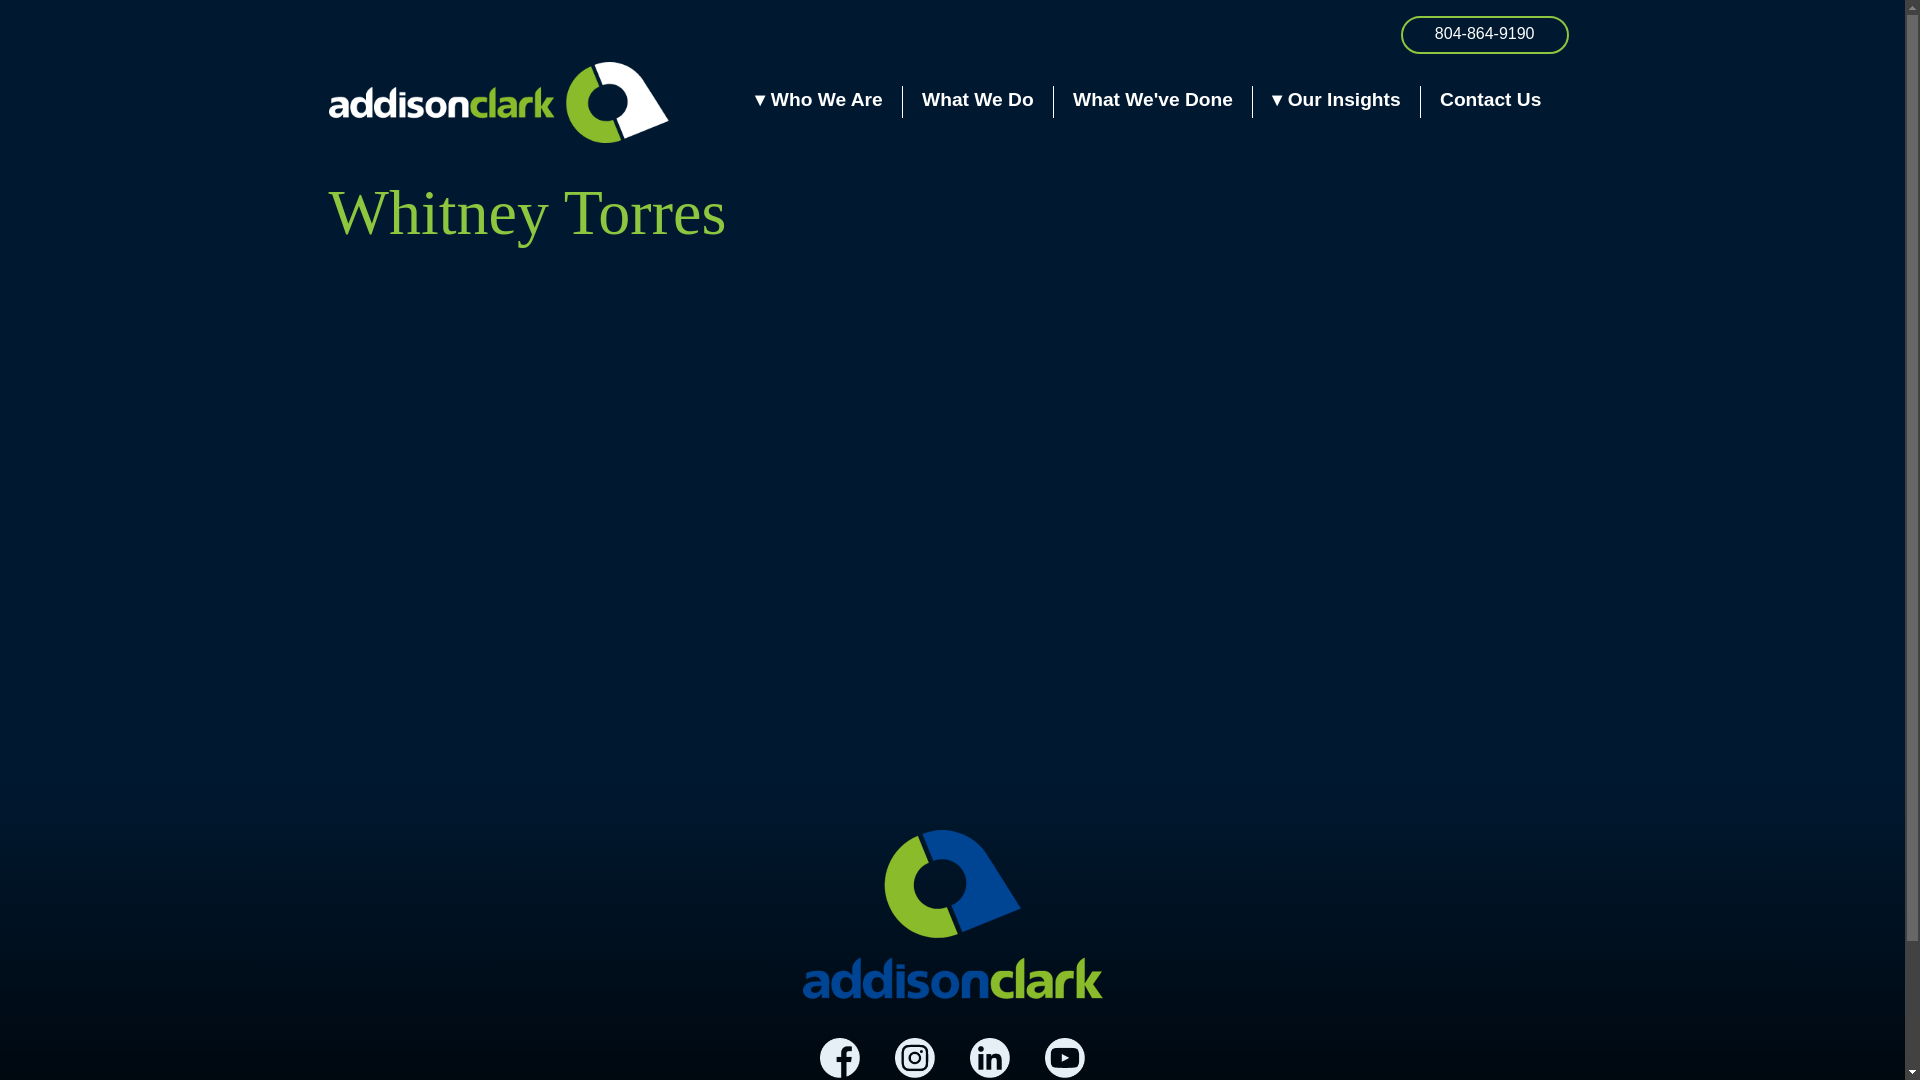 The height and width of the screenshot is (1080, 1920). I want to click on Site logo file, so click(498, 102).